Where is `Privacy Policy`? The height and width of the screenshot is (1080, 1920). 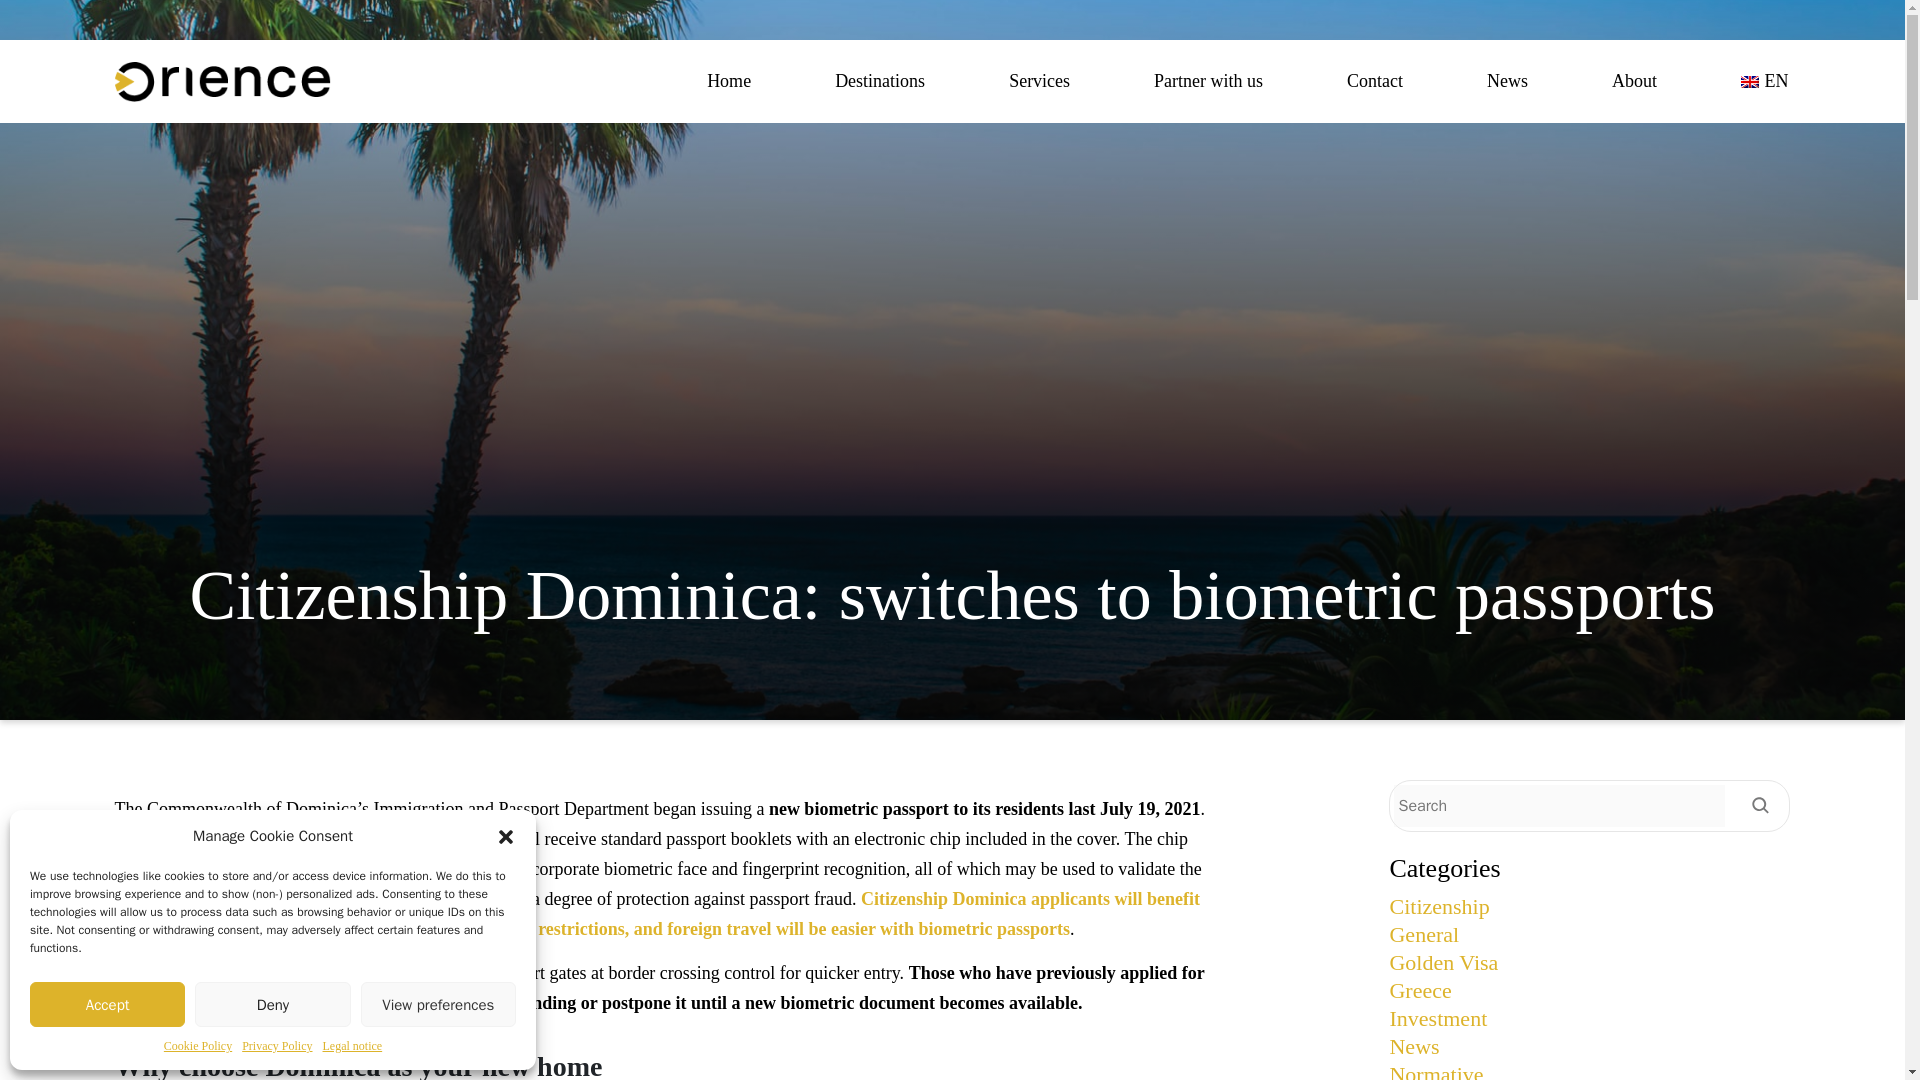 Privacy Policy is located at coordinates (276, 1046).